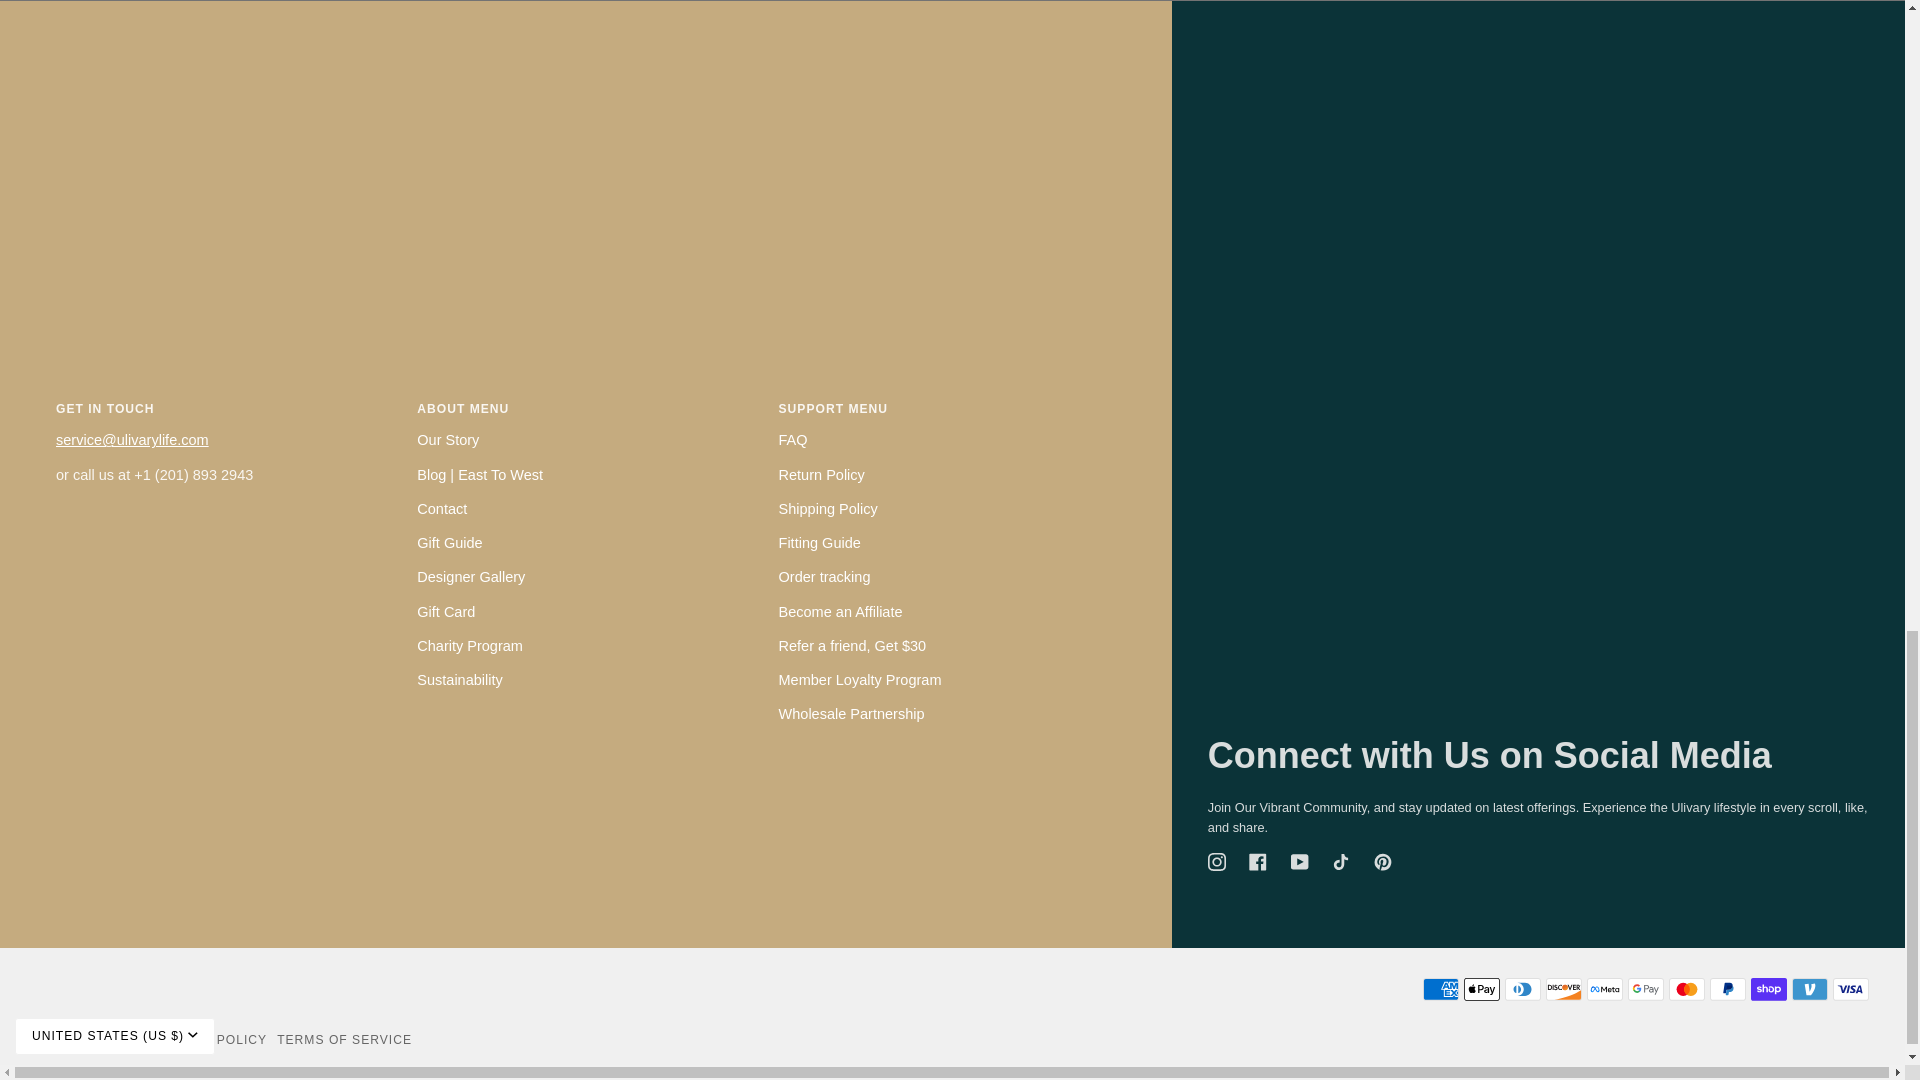  Describe the element at coordinates (1523, 990) in the screenshot. I see `DINERS CLUB` at that location.